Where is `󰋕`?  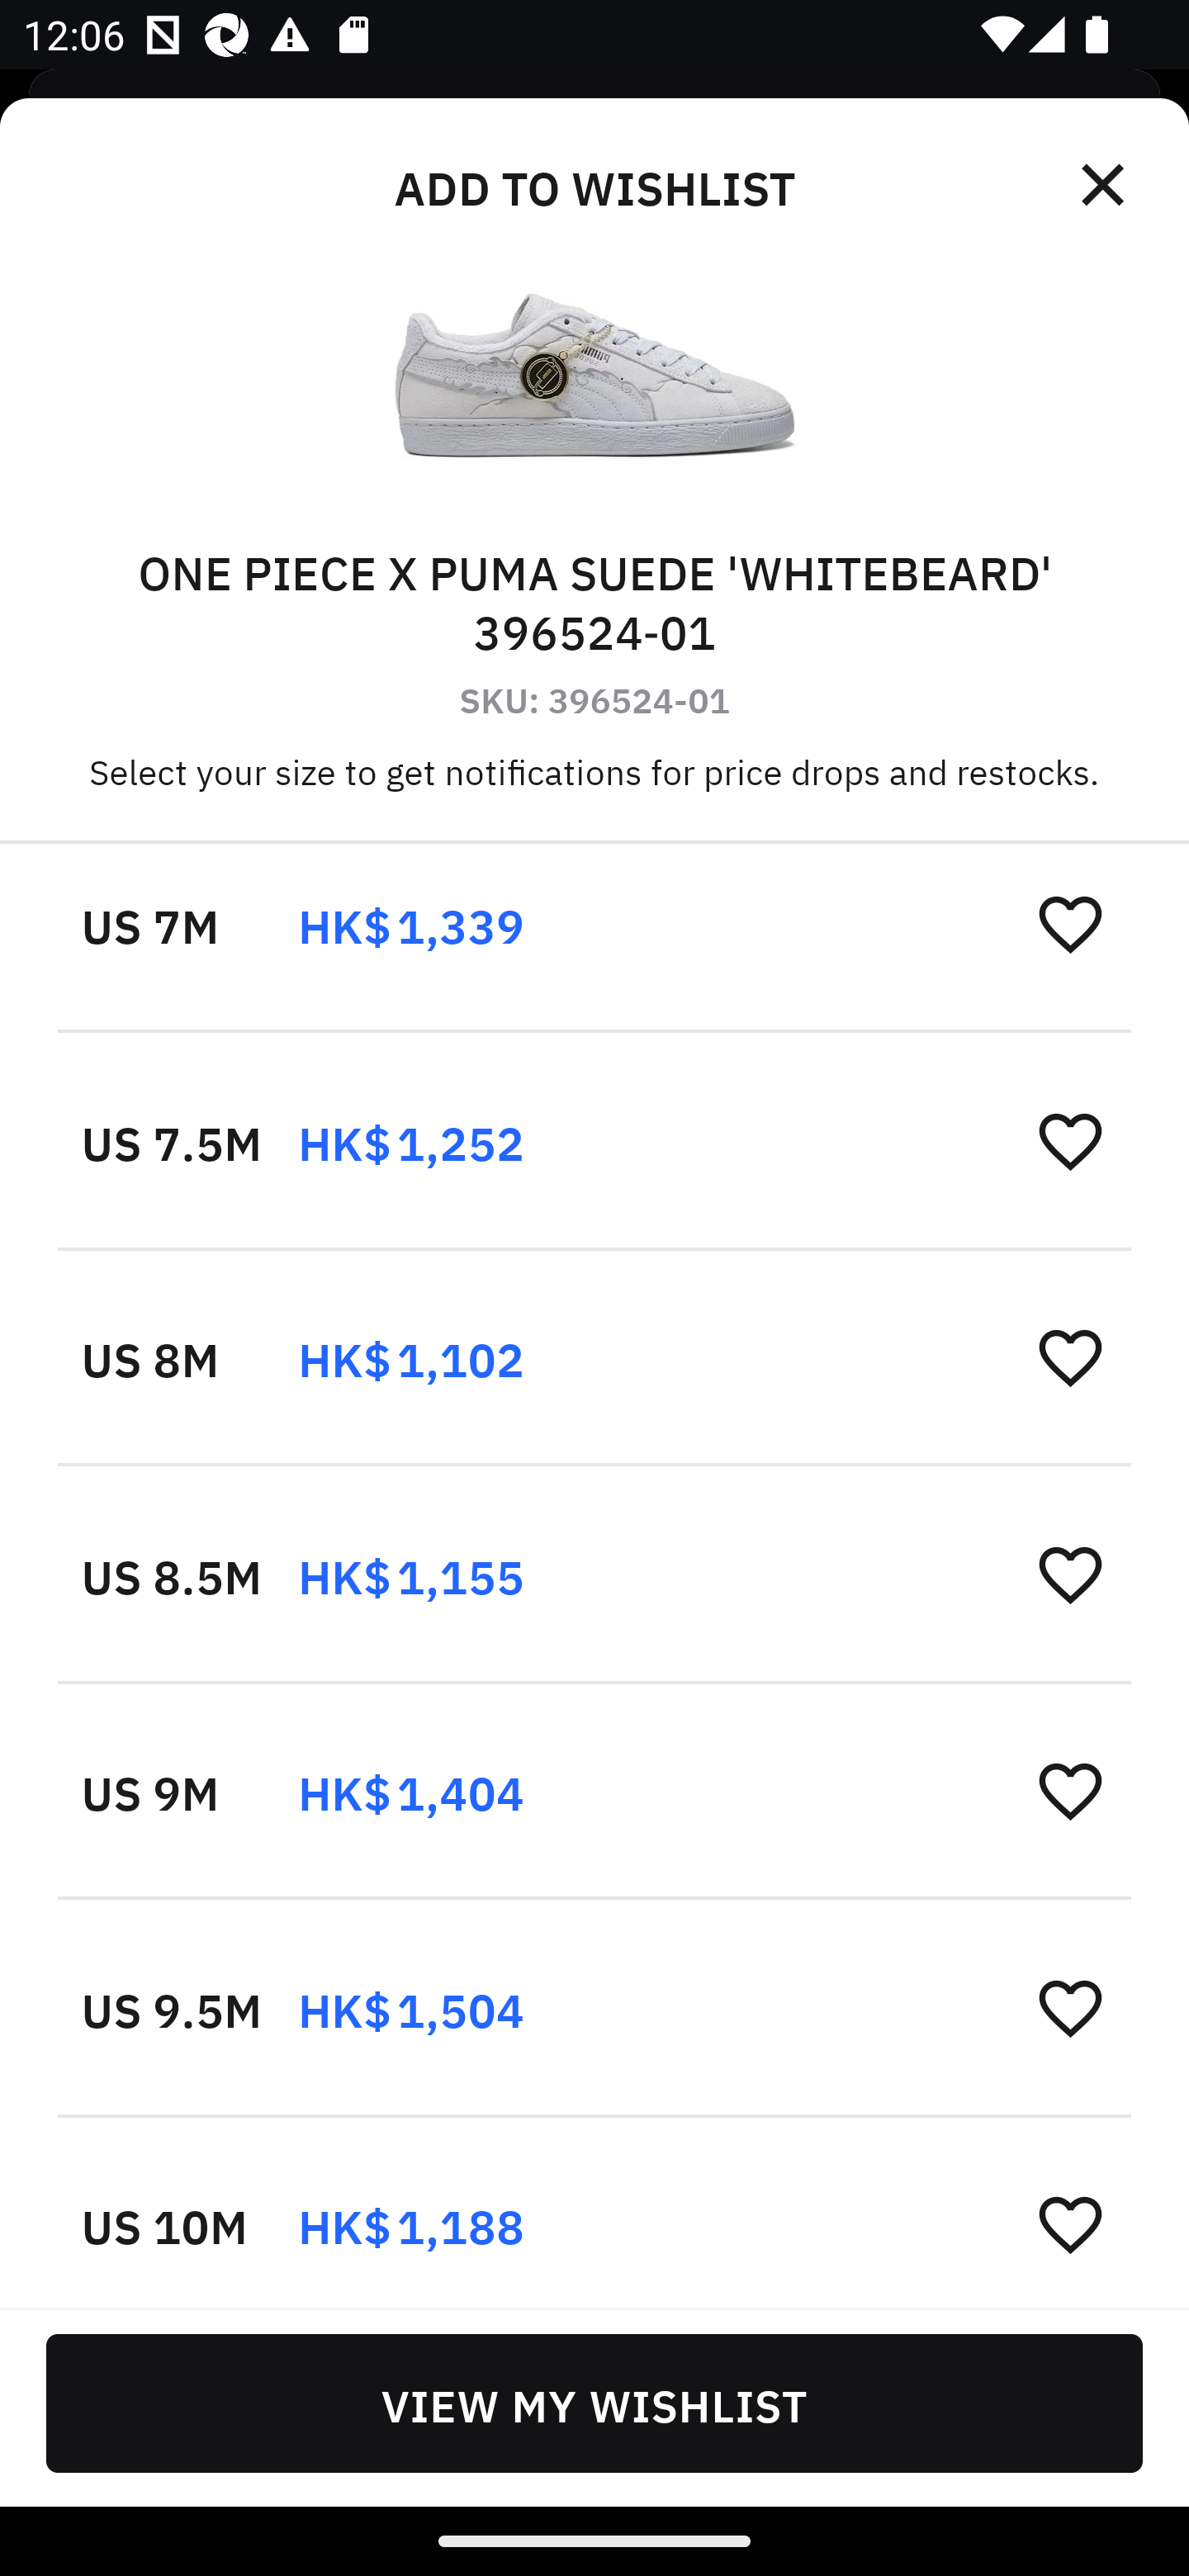
󰋕 is located at coordinates (1070, 1790).